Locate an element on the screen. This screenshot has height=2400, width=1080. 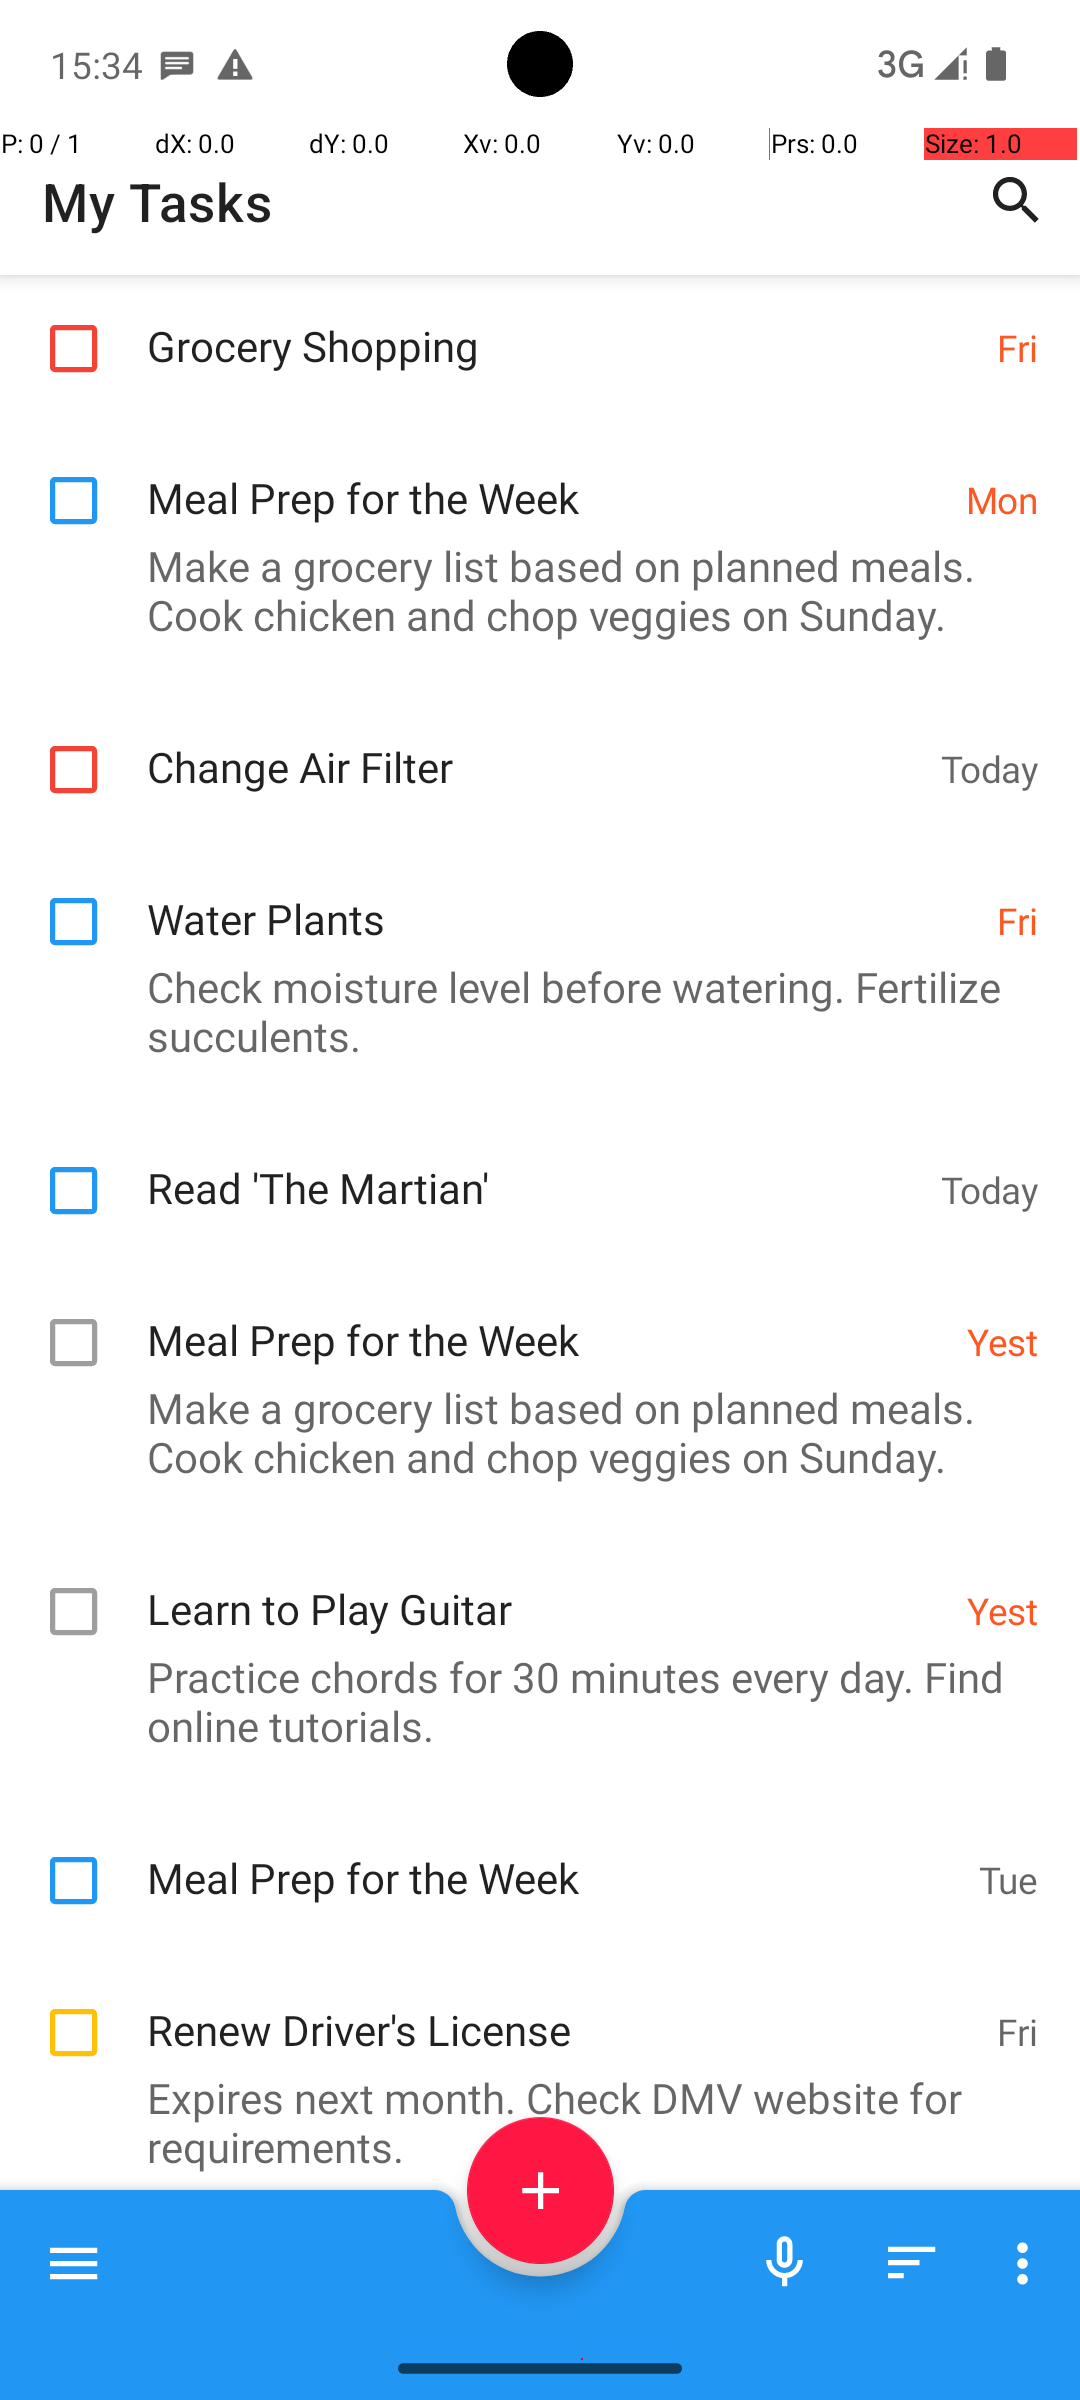
Back Up Computer Files is located at coordinates (556, 2278).